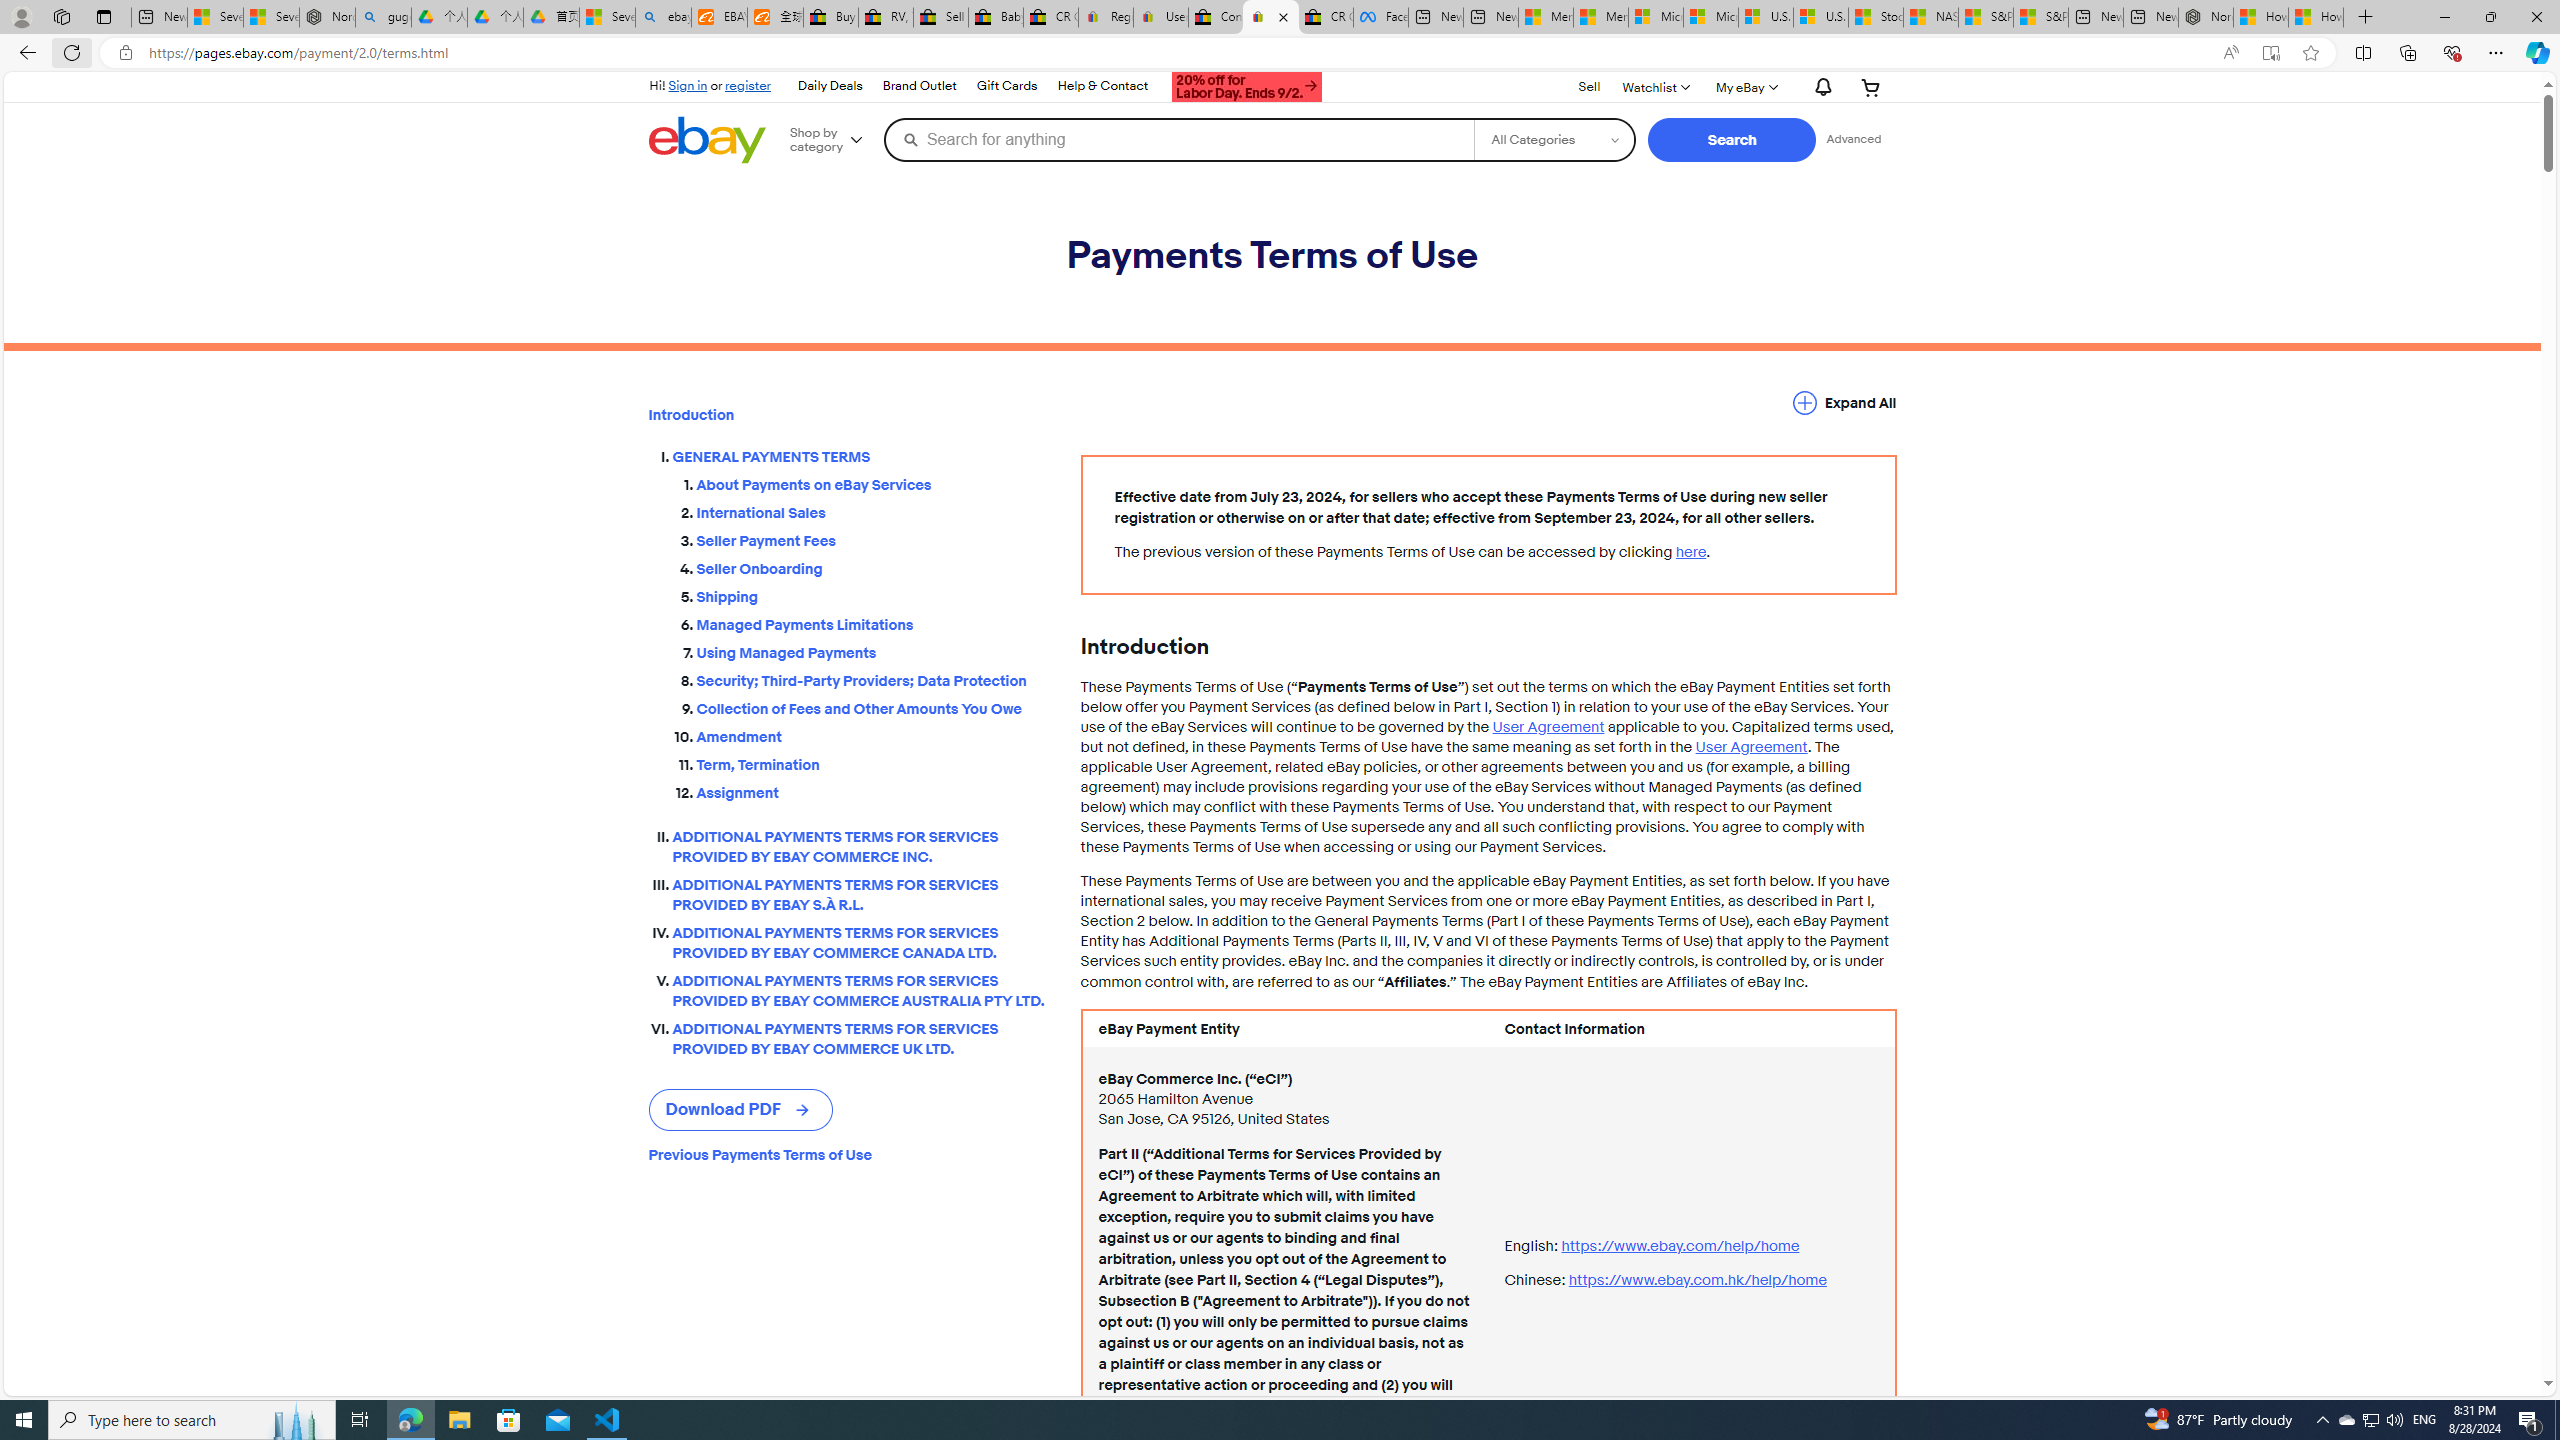  I want to click on RV, Trailer & Camper Steps & Ladders for sale | eBay, so click(885, 17).